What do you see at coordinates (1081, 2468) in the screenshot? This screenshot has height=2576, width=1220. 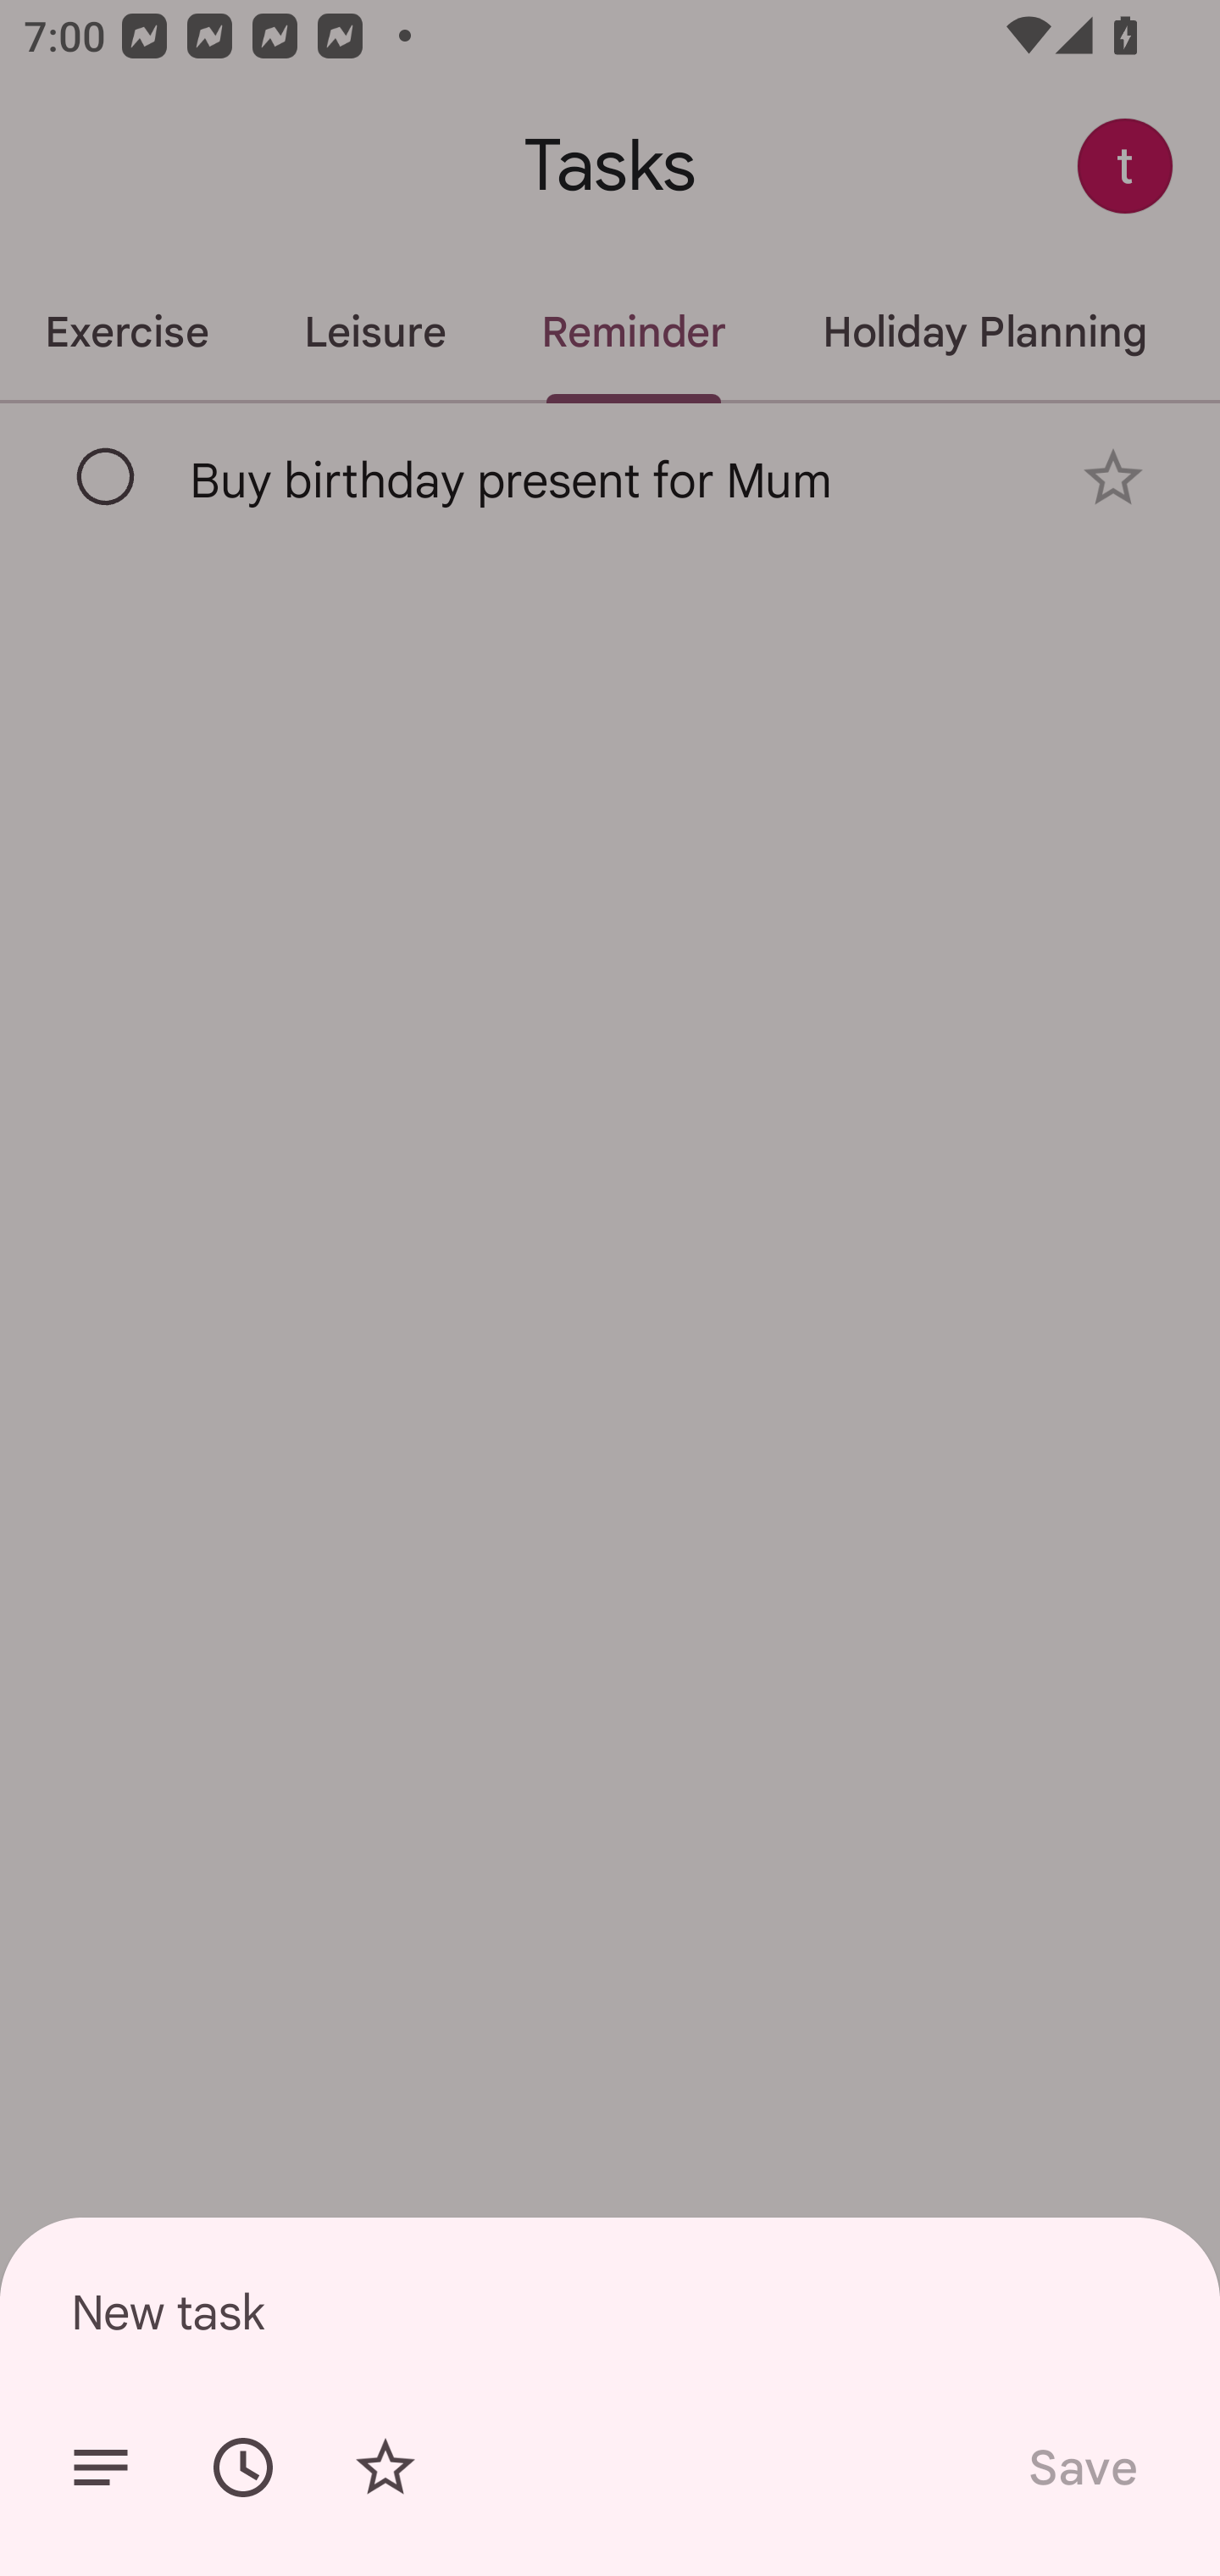 I see `Save` at bounding box center [1081, 2468].